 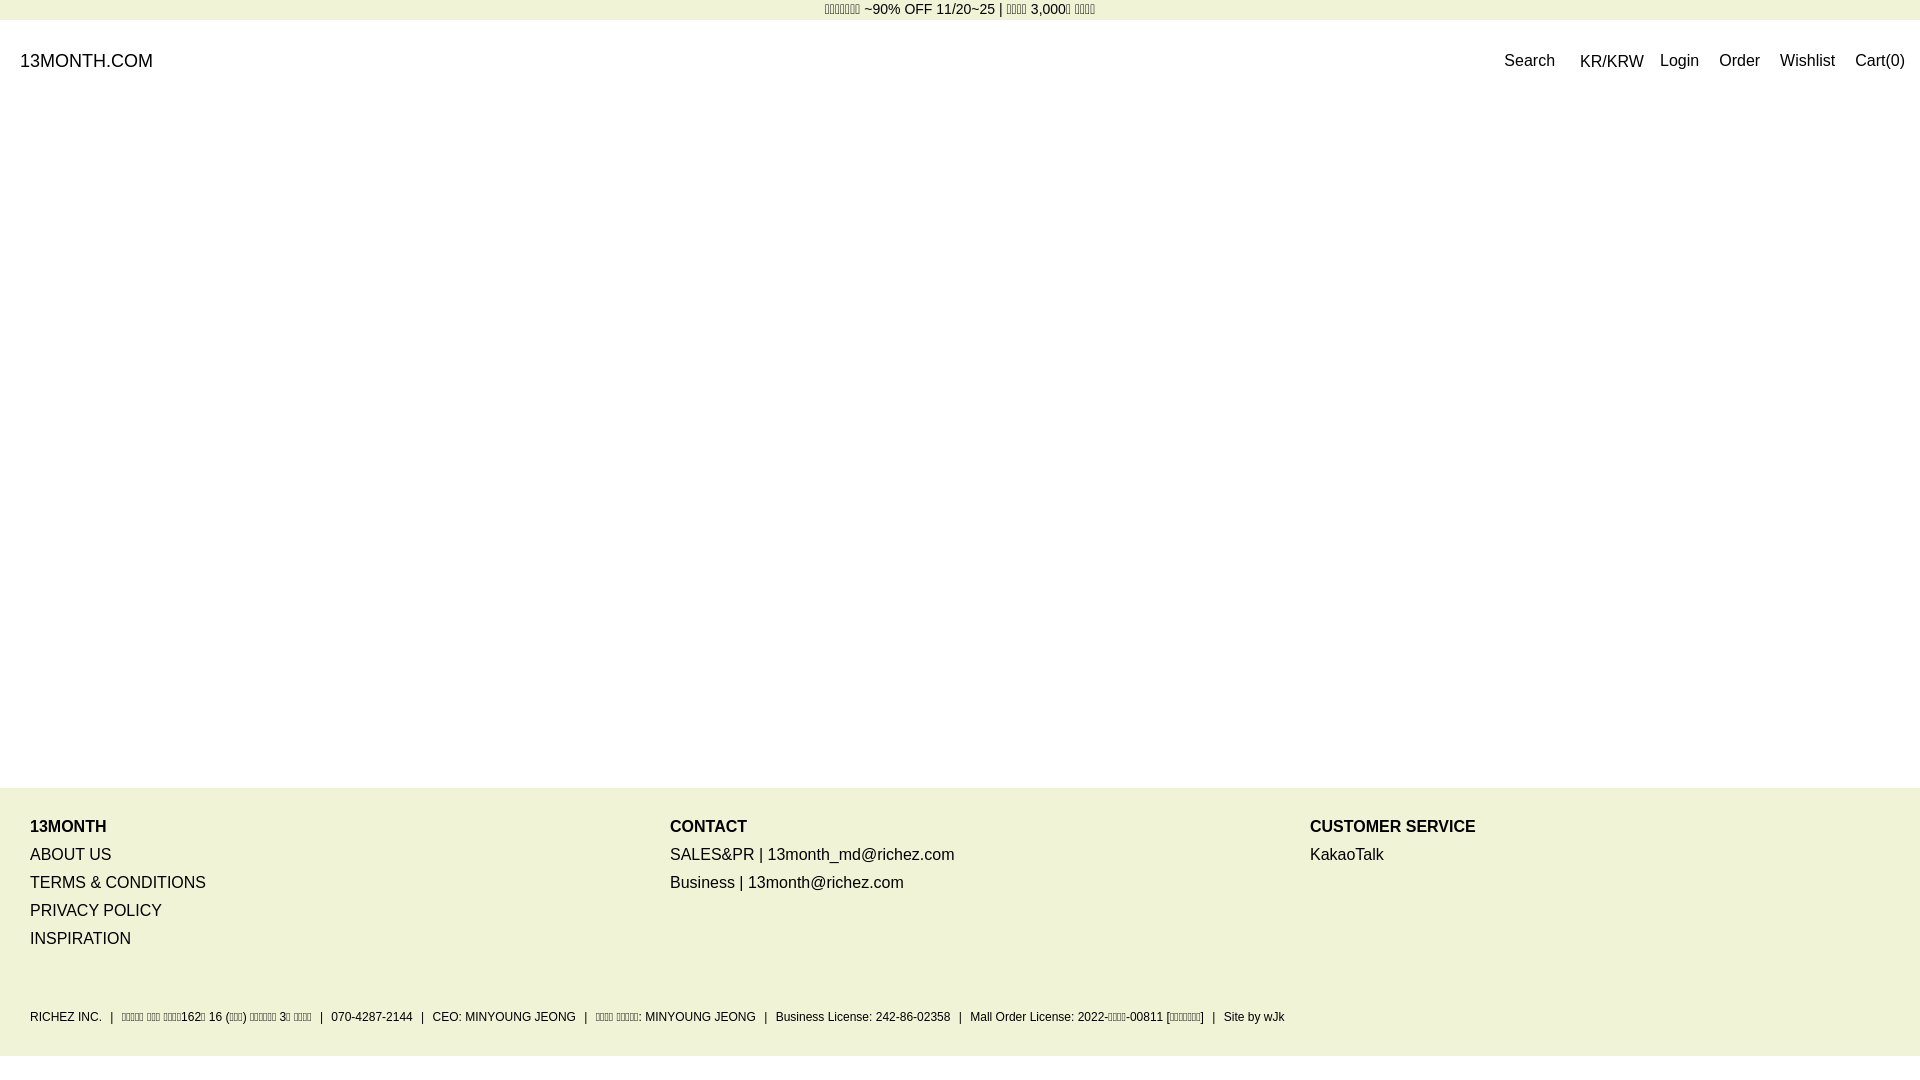 I want to click on Order, so click(x=1740, y=60).